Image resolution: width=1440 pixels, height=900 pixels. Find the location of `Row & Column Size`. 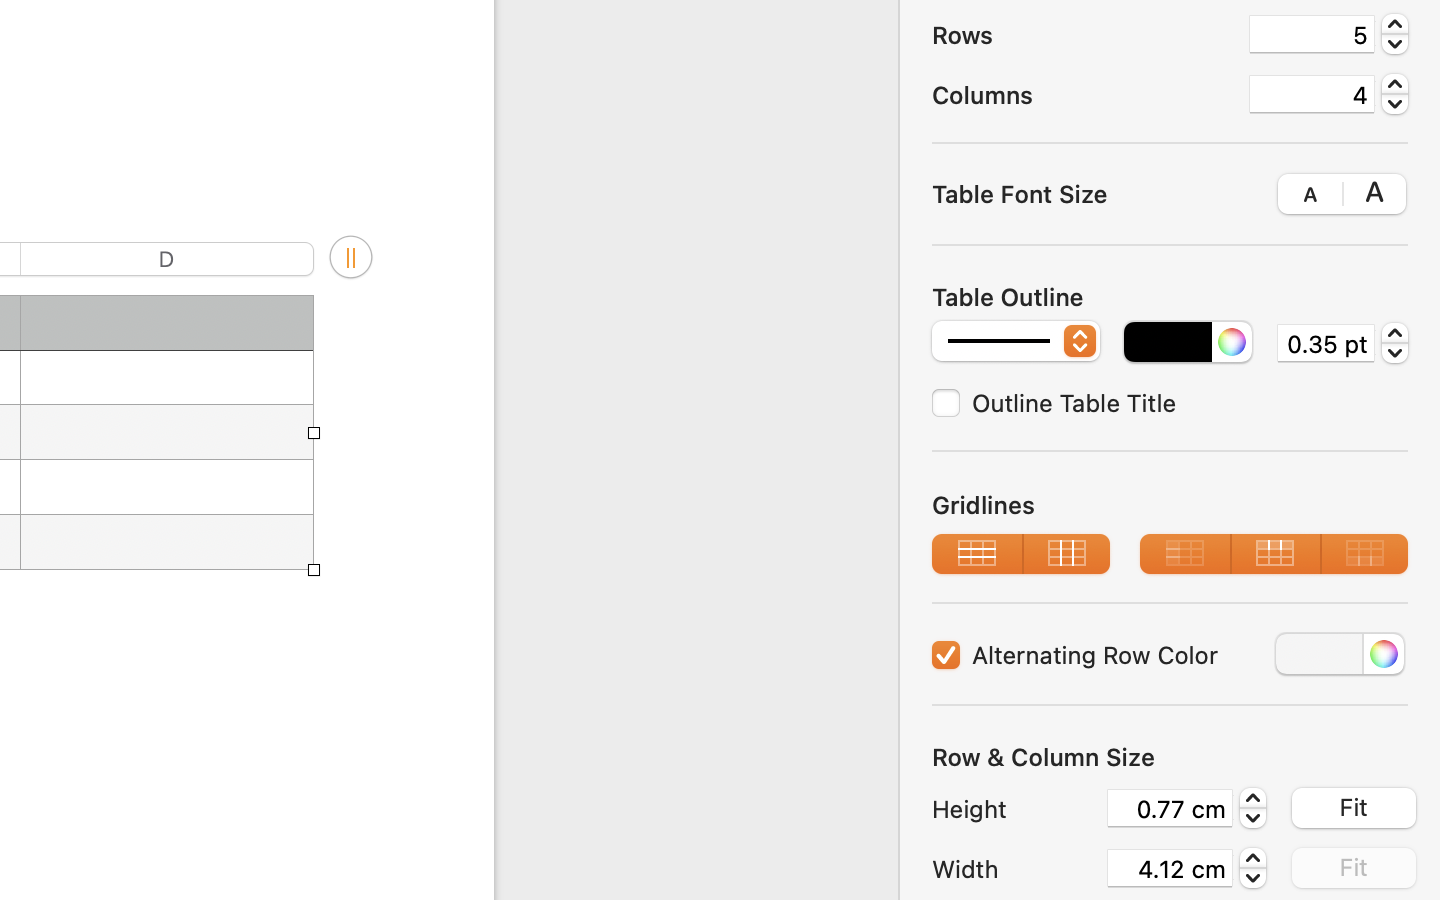

Row & Column Size is located at coordinates (1044, 757).